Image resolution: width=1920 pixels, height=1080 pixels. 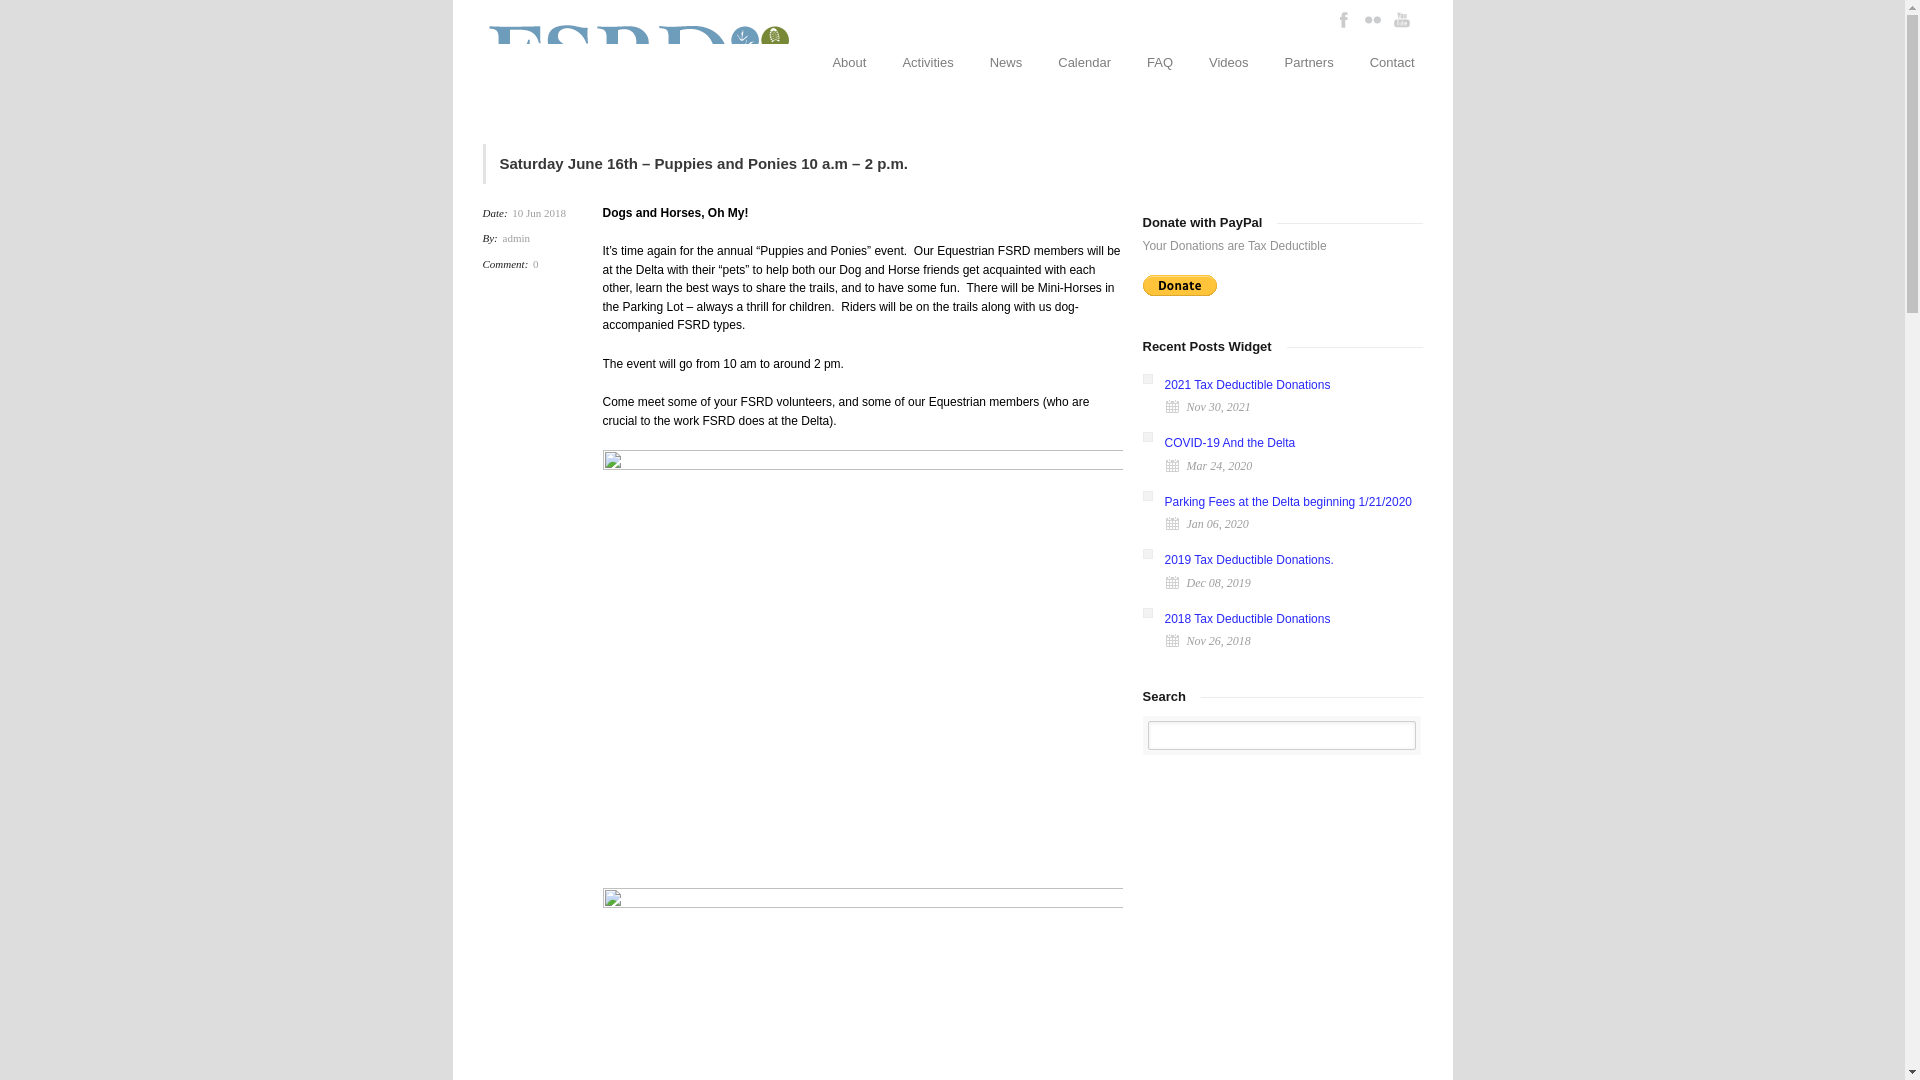 I want to click on News, so click(x=1006, y=62).